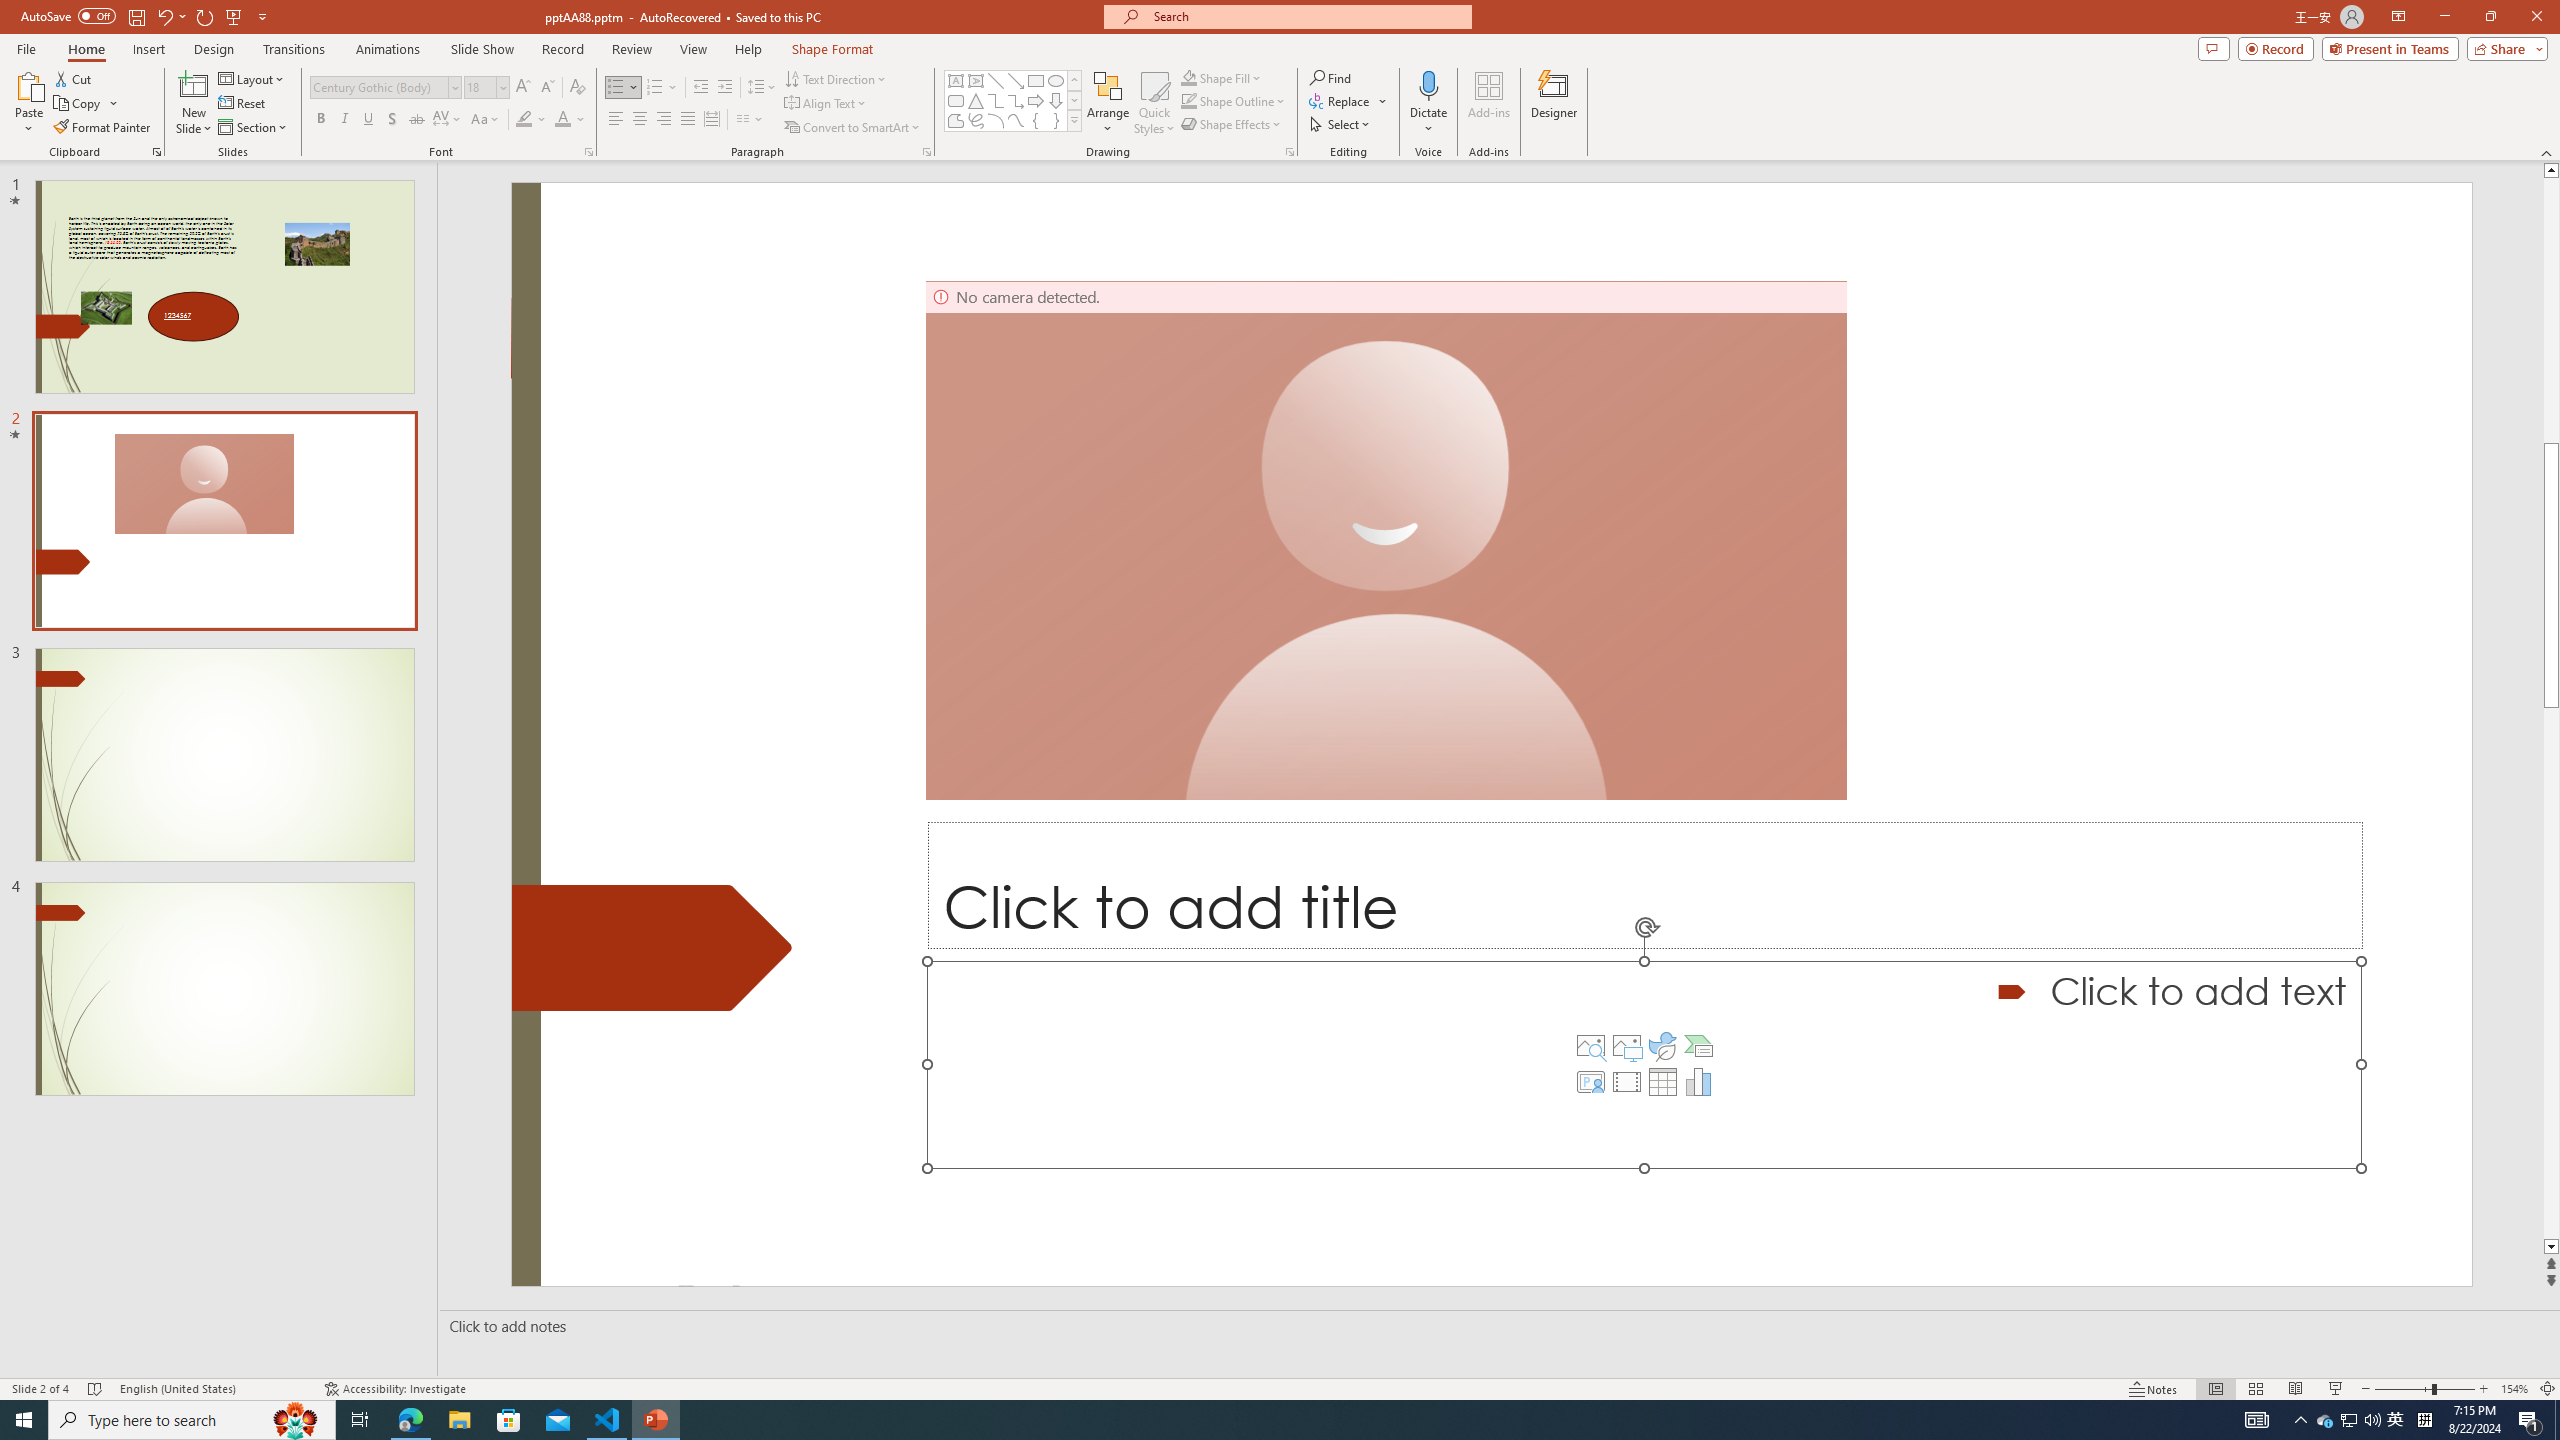 The width and height of the screenshot is (2560, 1440). I want to click on Crop, so click(2366, 103).